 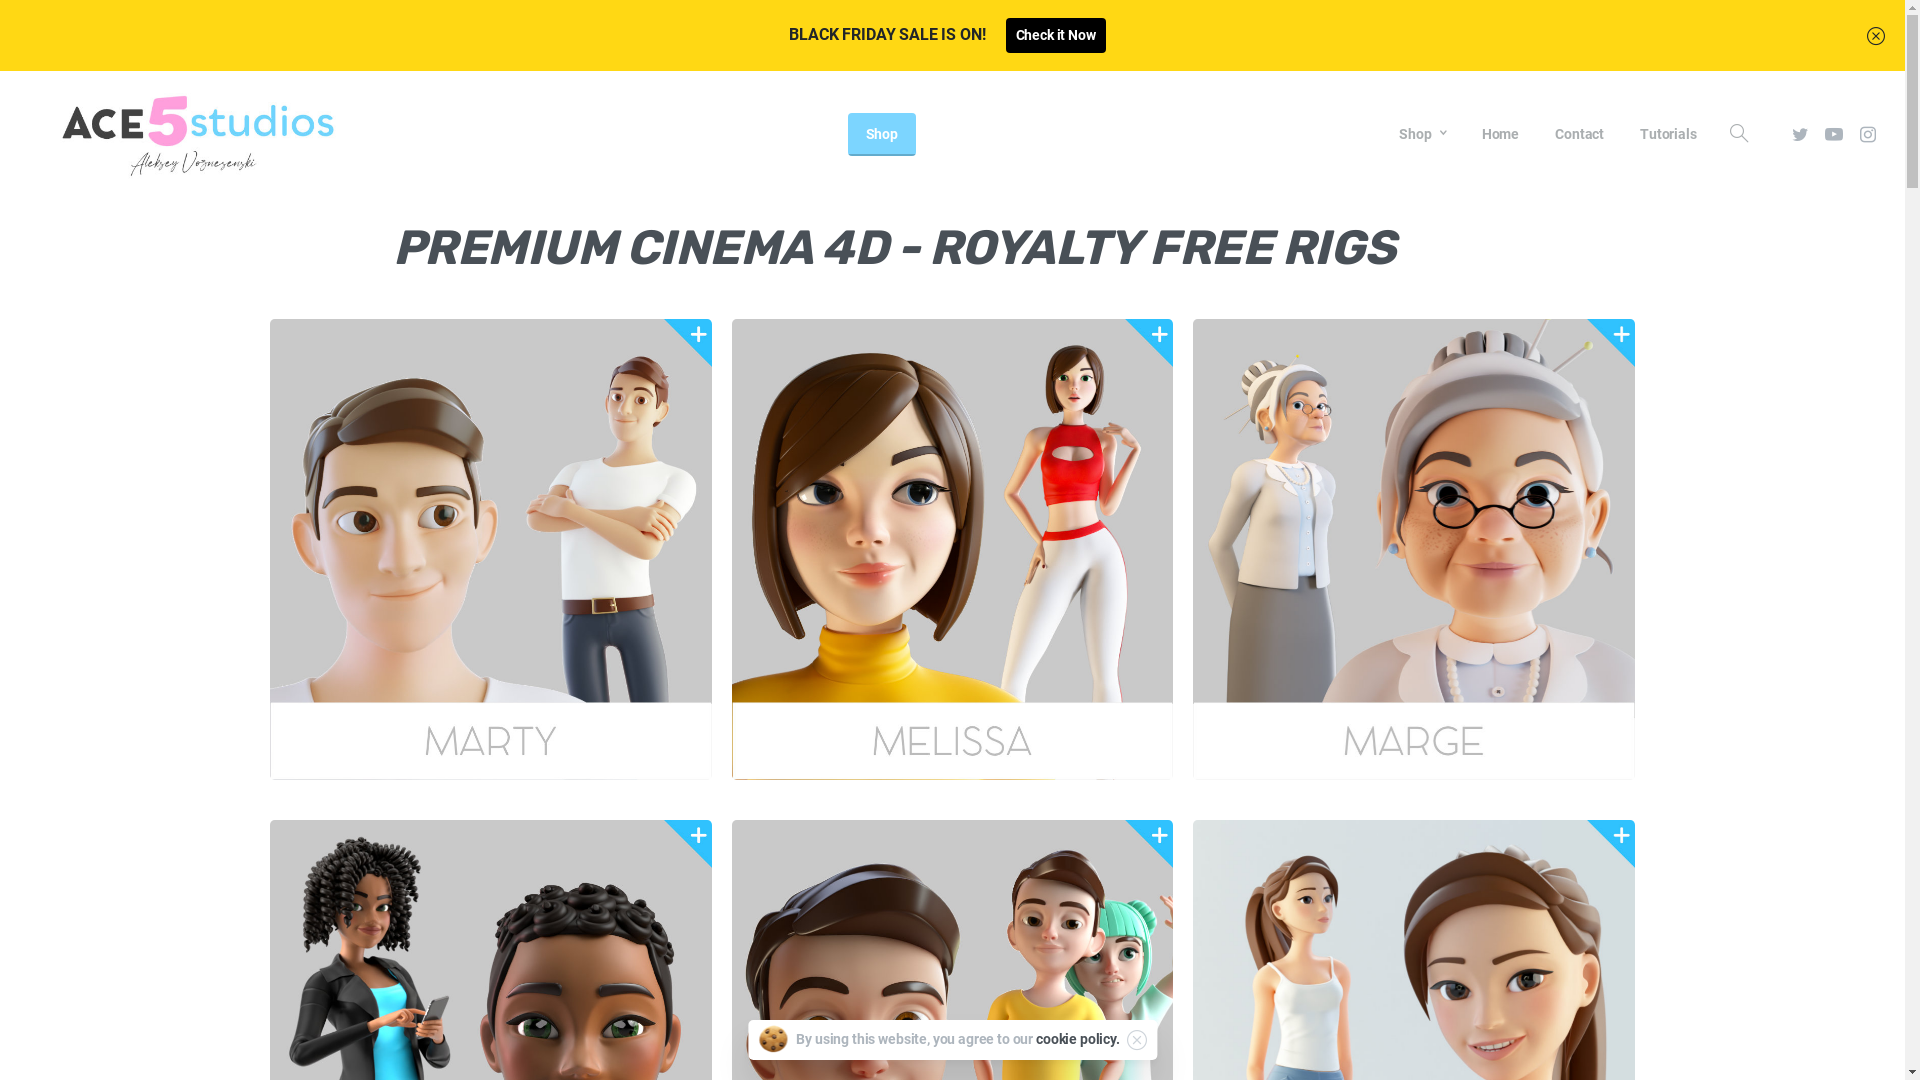 I want to click on Home, so click(x=1500, y=134).